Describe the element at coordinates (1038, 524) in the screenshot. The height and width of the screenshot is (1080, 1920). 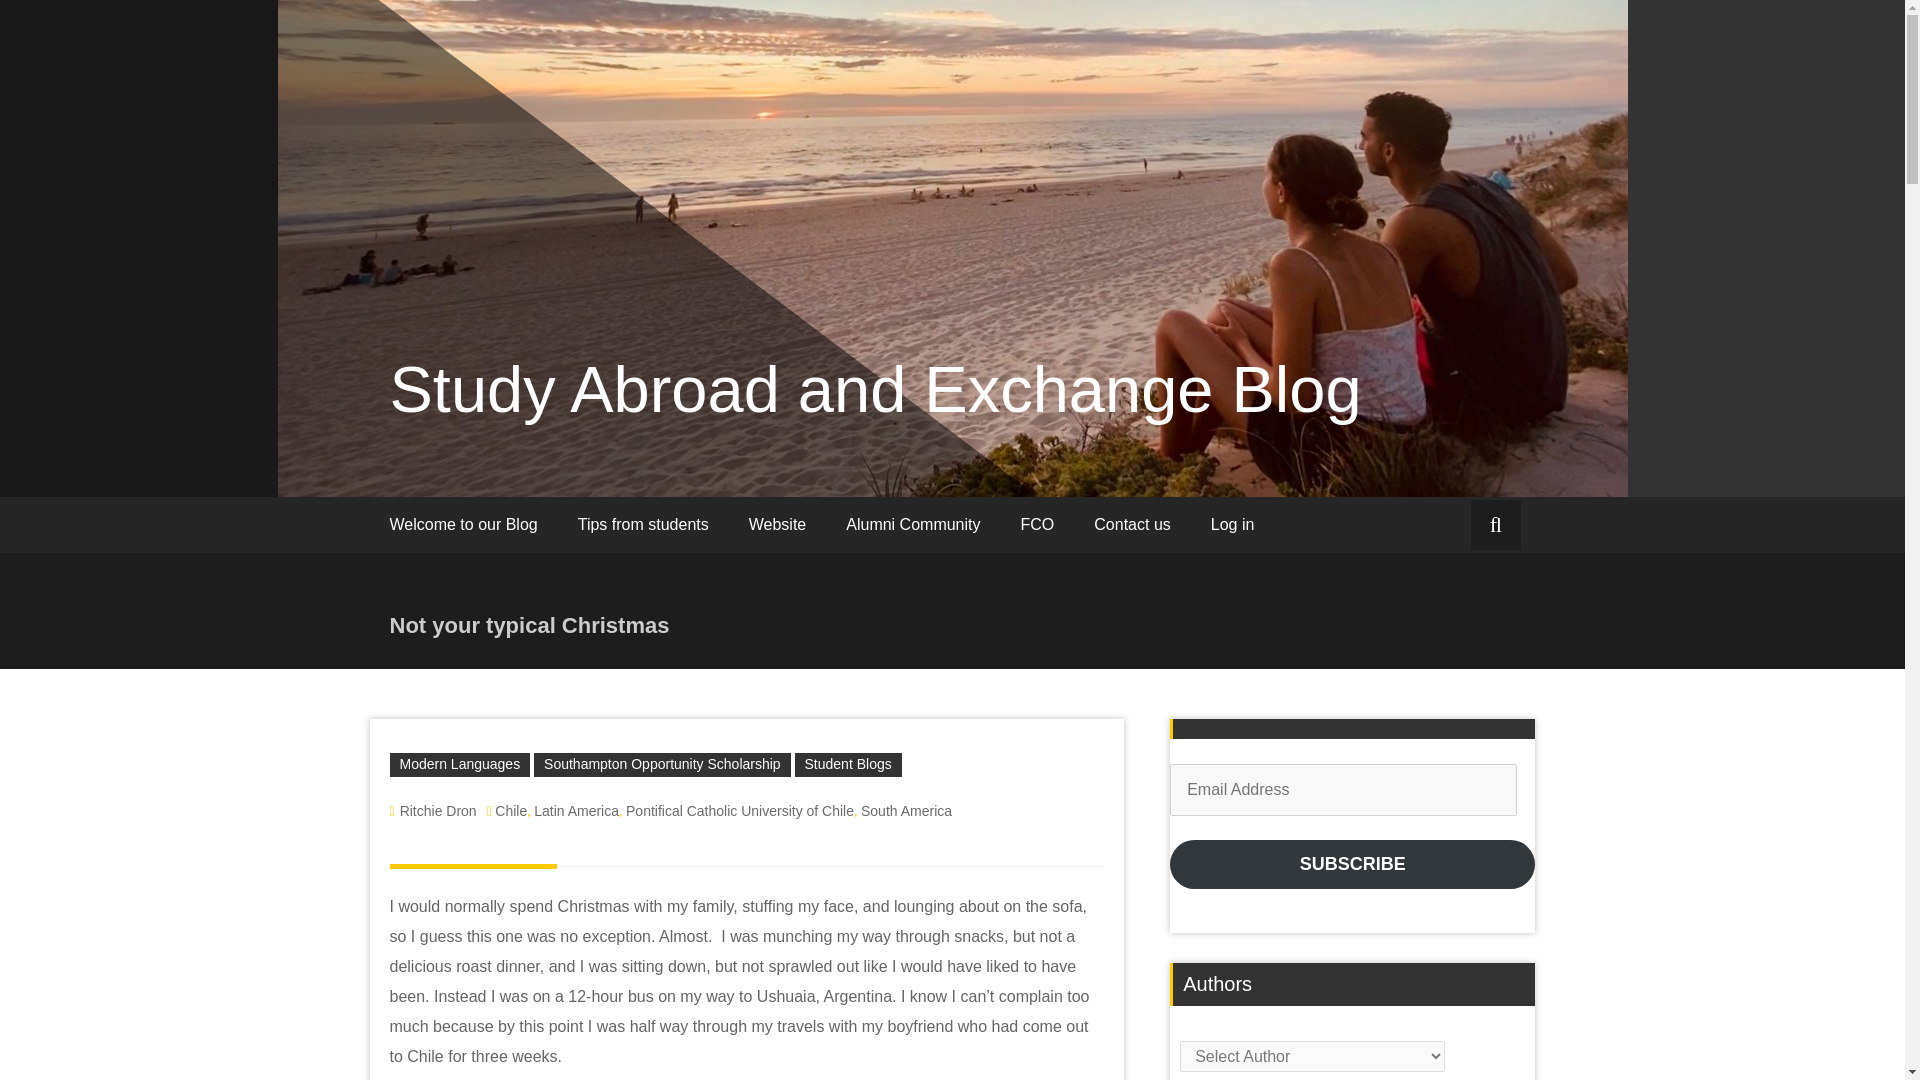
I see `FCO` at that location.